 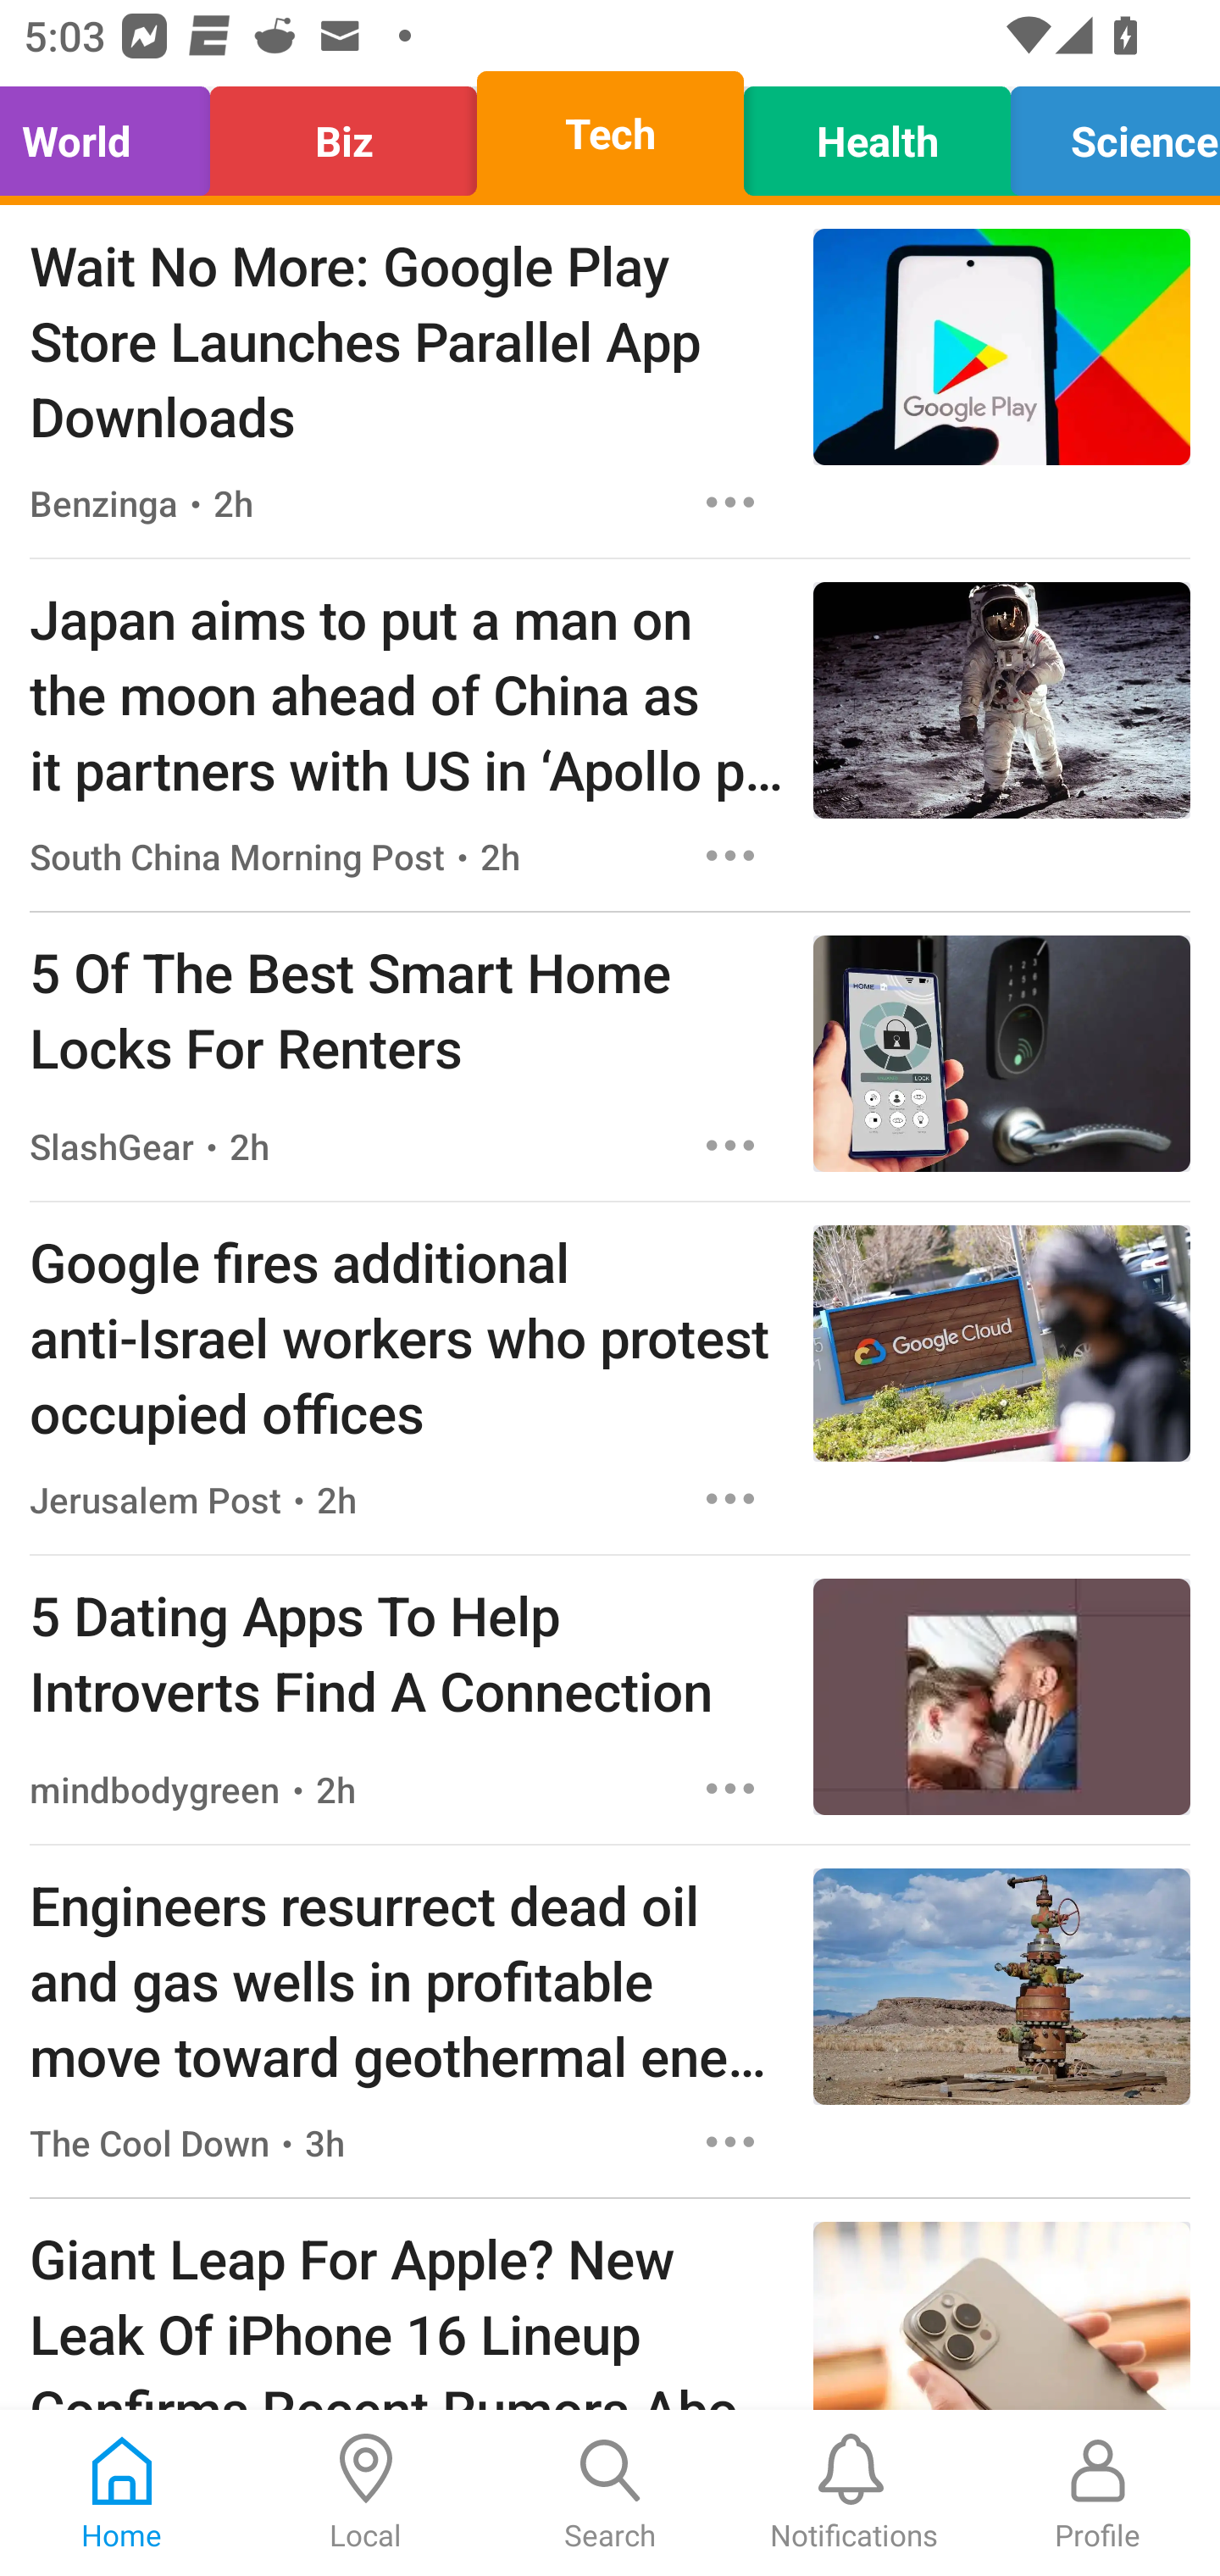 I want to click on Options, so click(x=730, y=1498).